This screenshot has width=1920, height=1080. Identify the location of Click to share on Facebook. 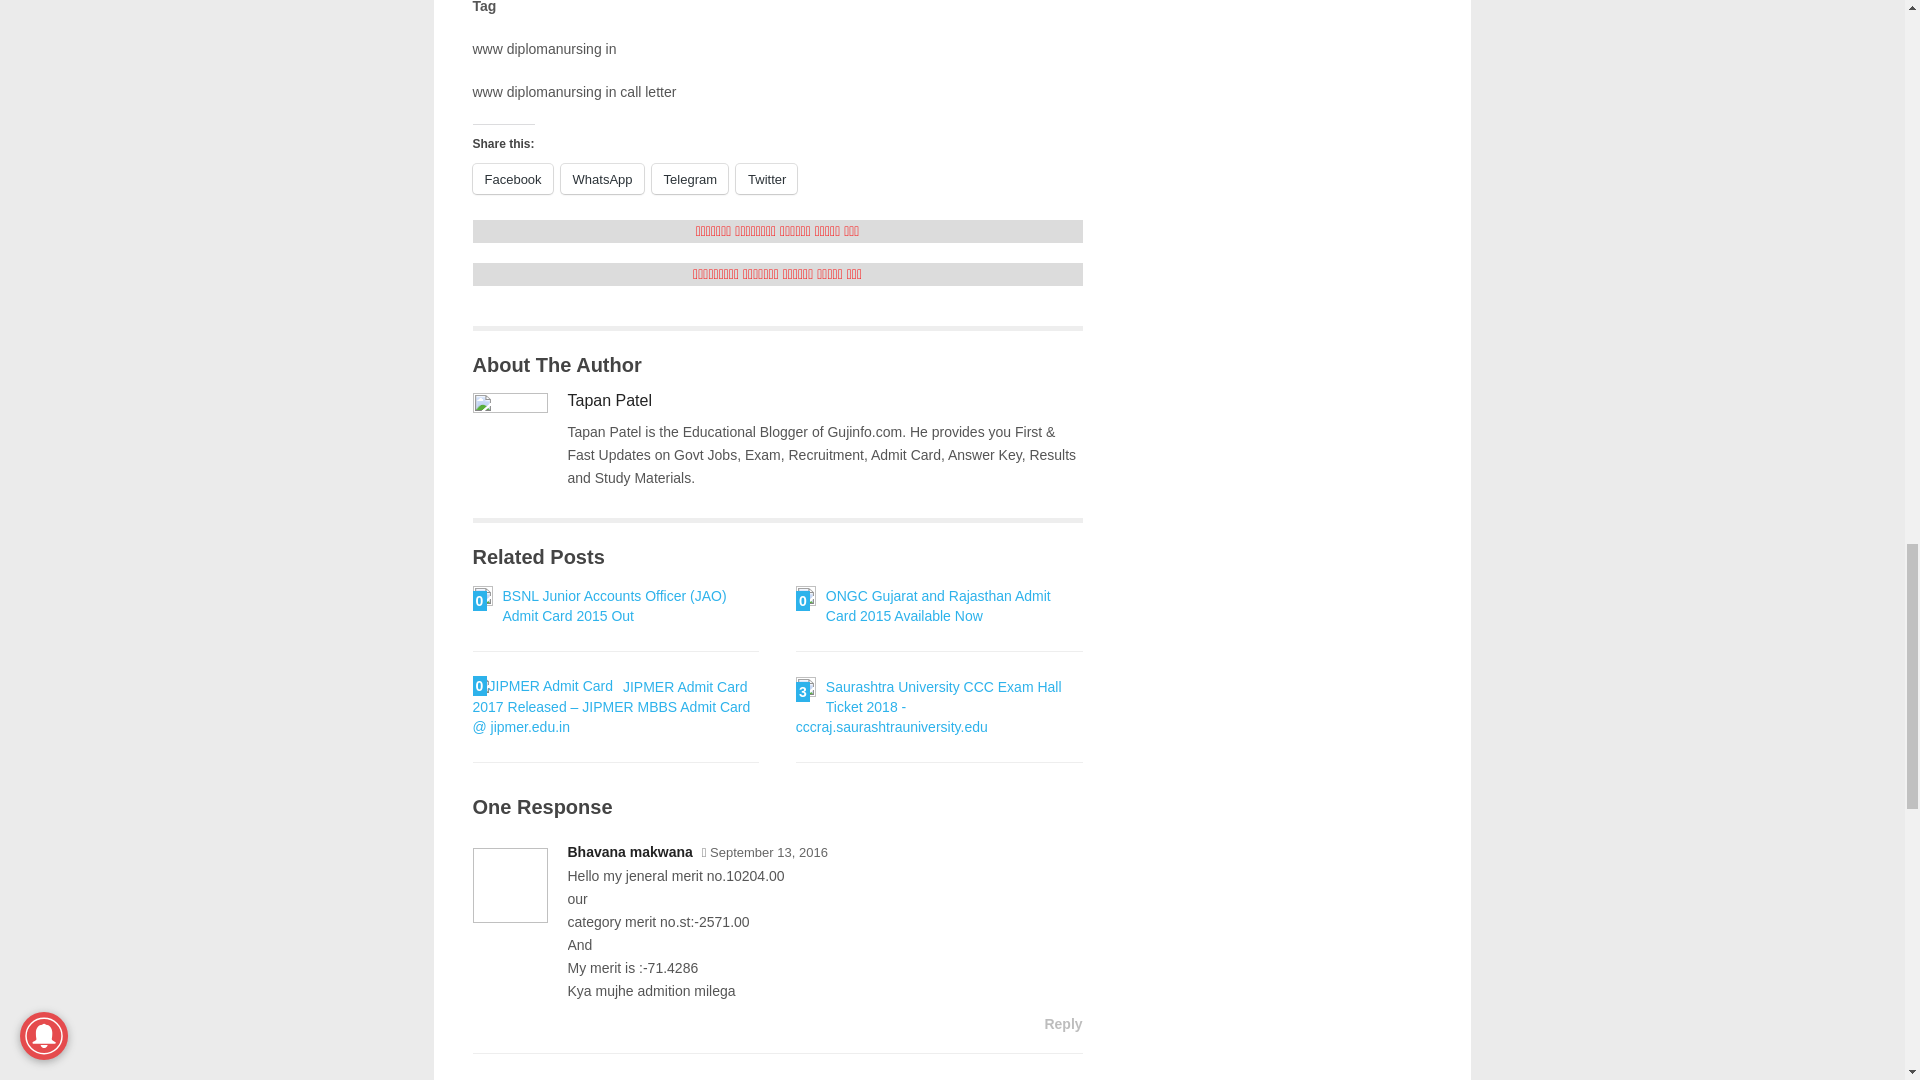
(512, 179).